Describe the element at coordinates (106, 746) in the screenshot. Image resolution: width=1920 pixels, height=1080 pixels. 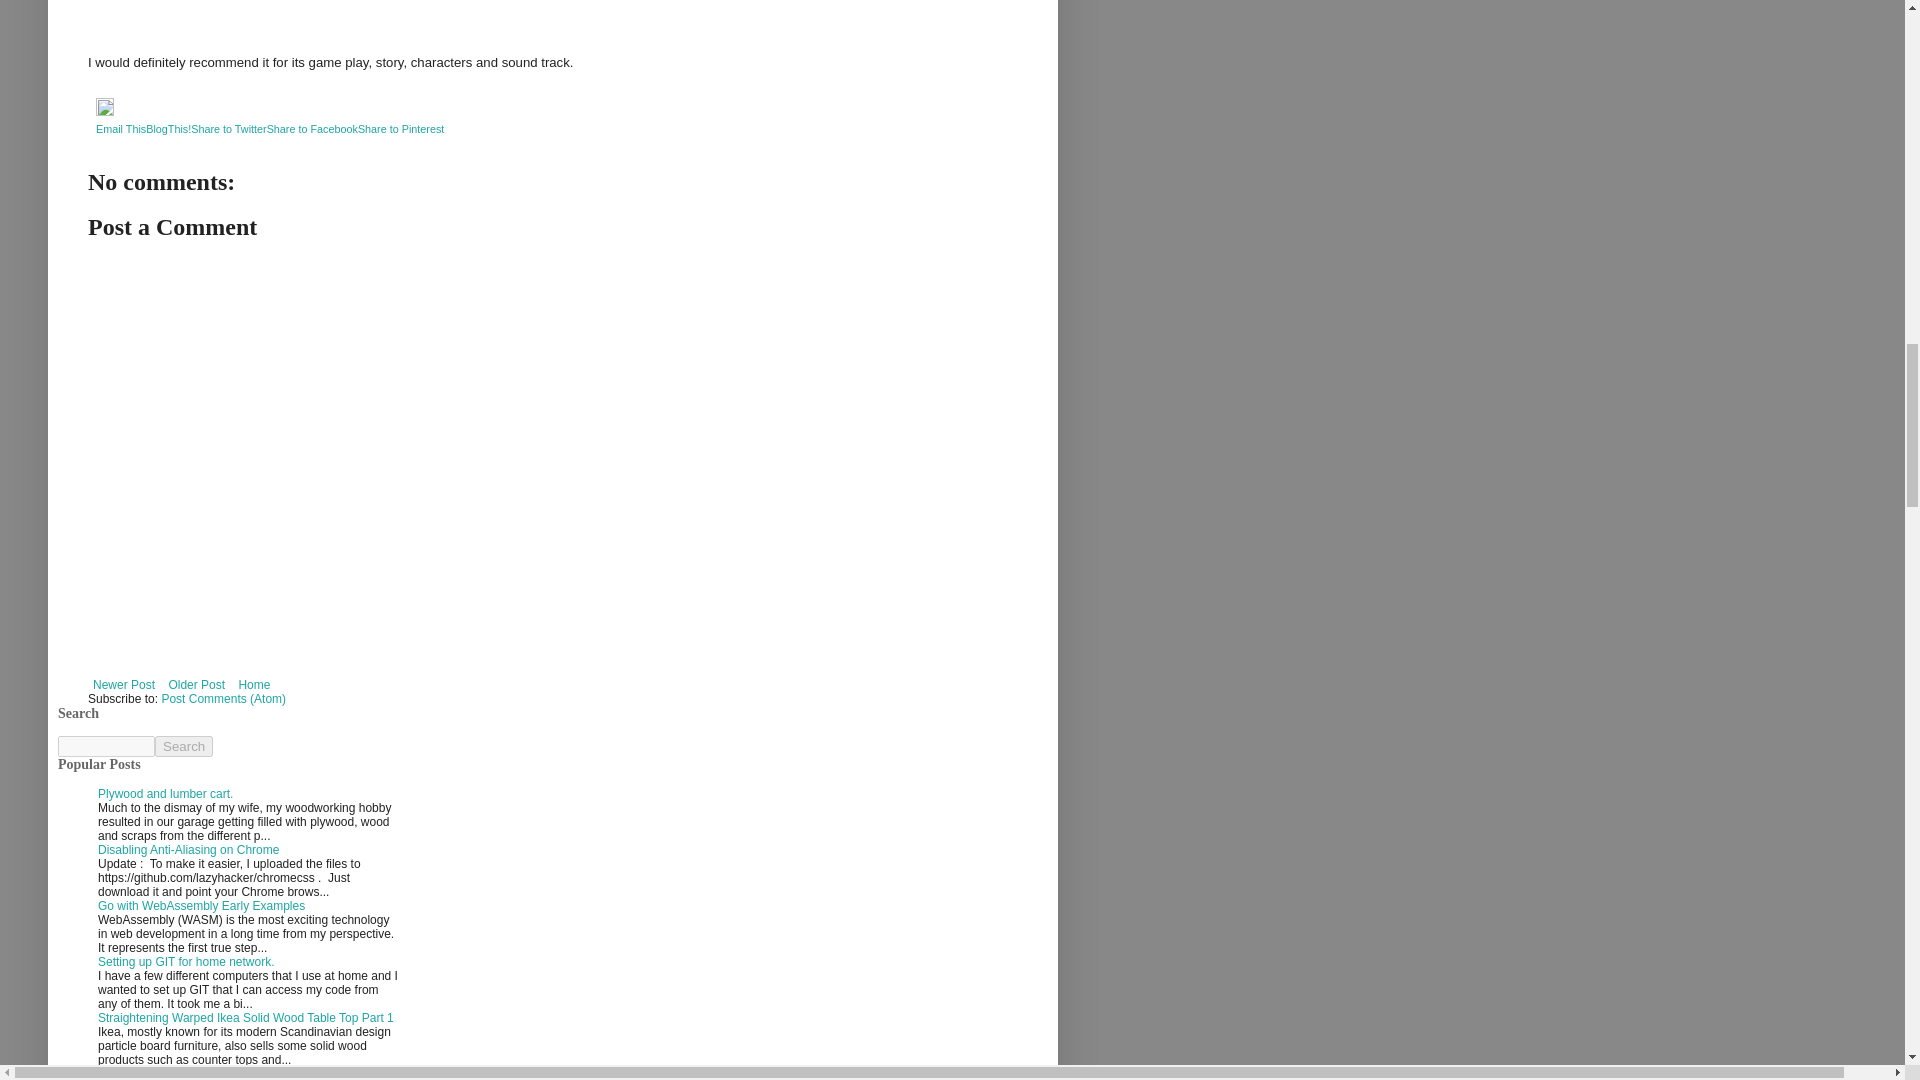
I see `search` at that location.